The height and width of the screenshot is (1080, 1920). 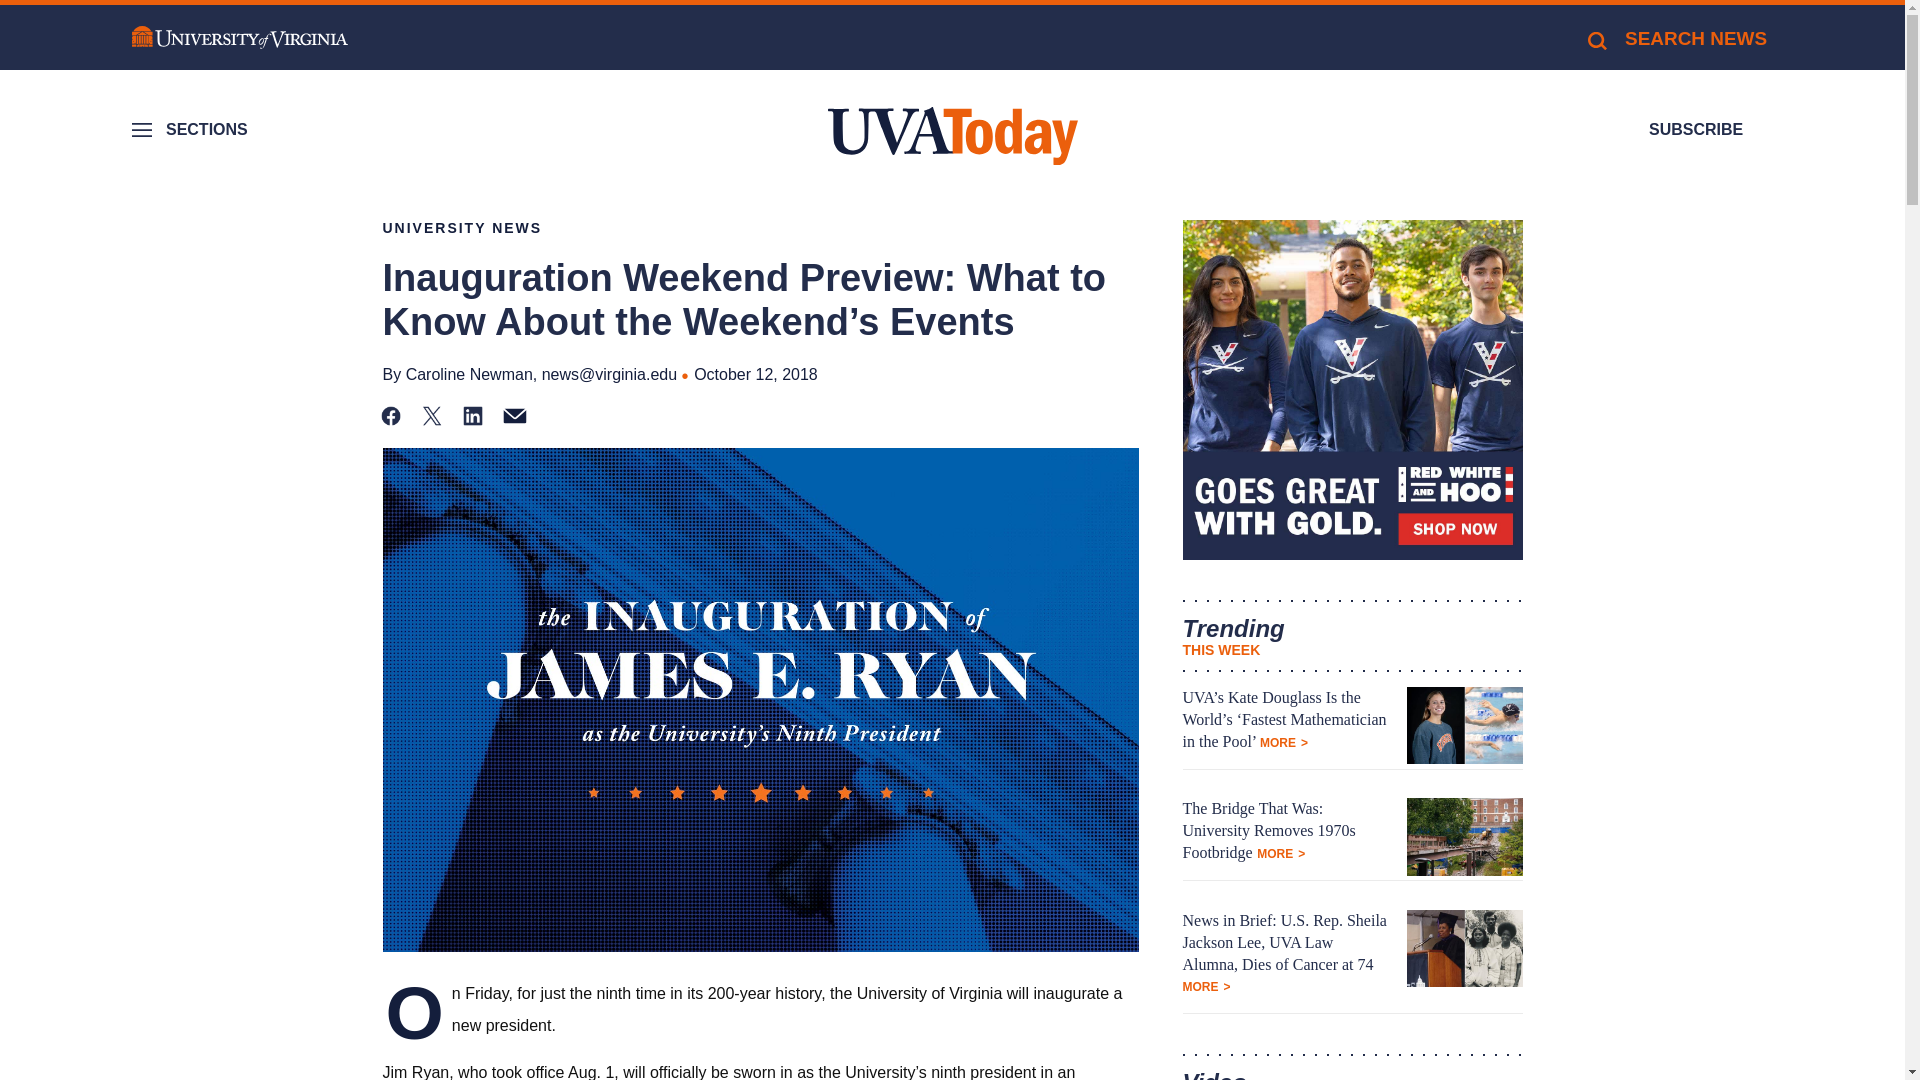 I want to click on Caroline Newman, so click(x=469, y=374).